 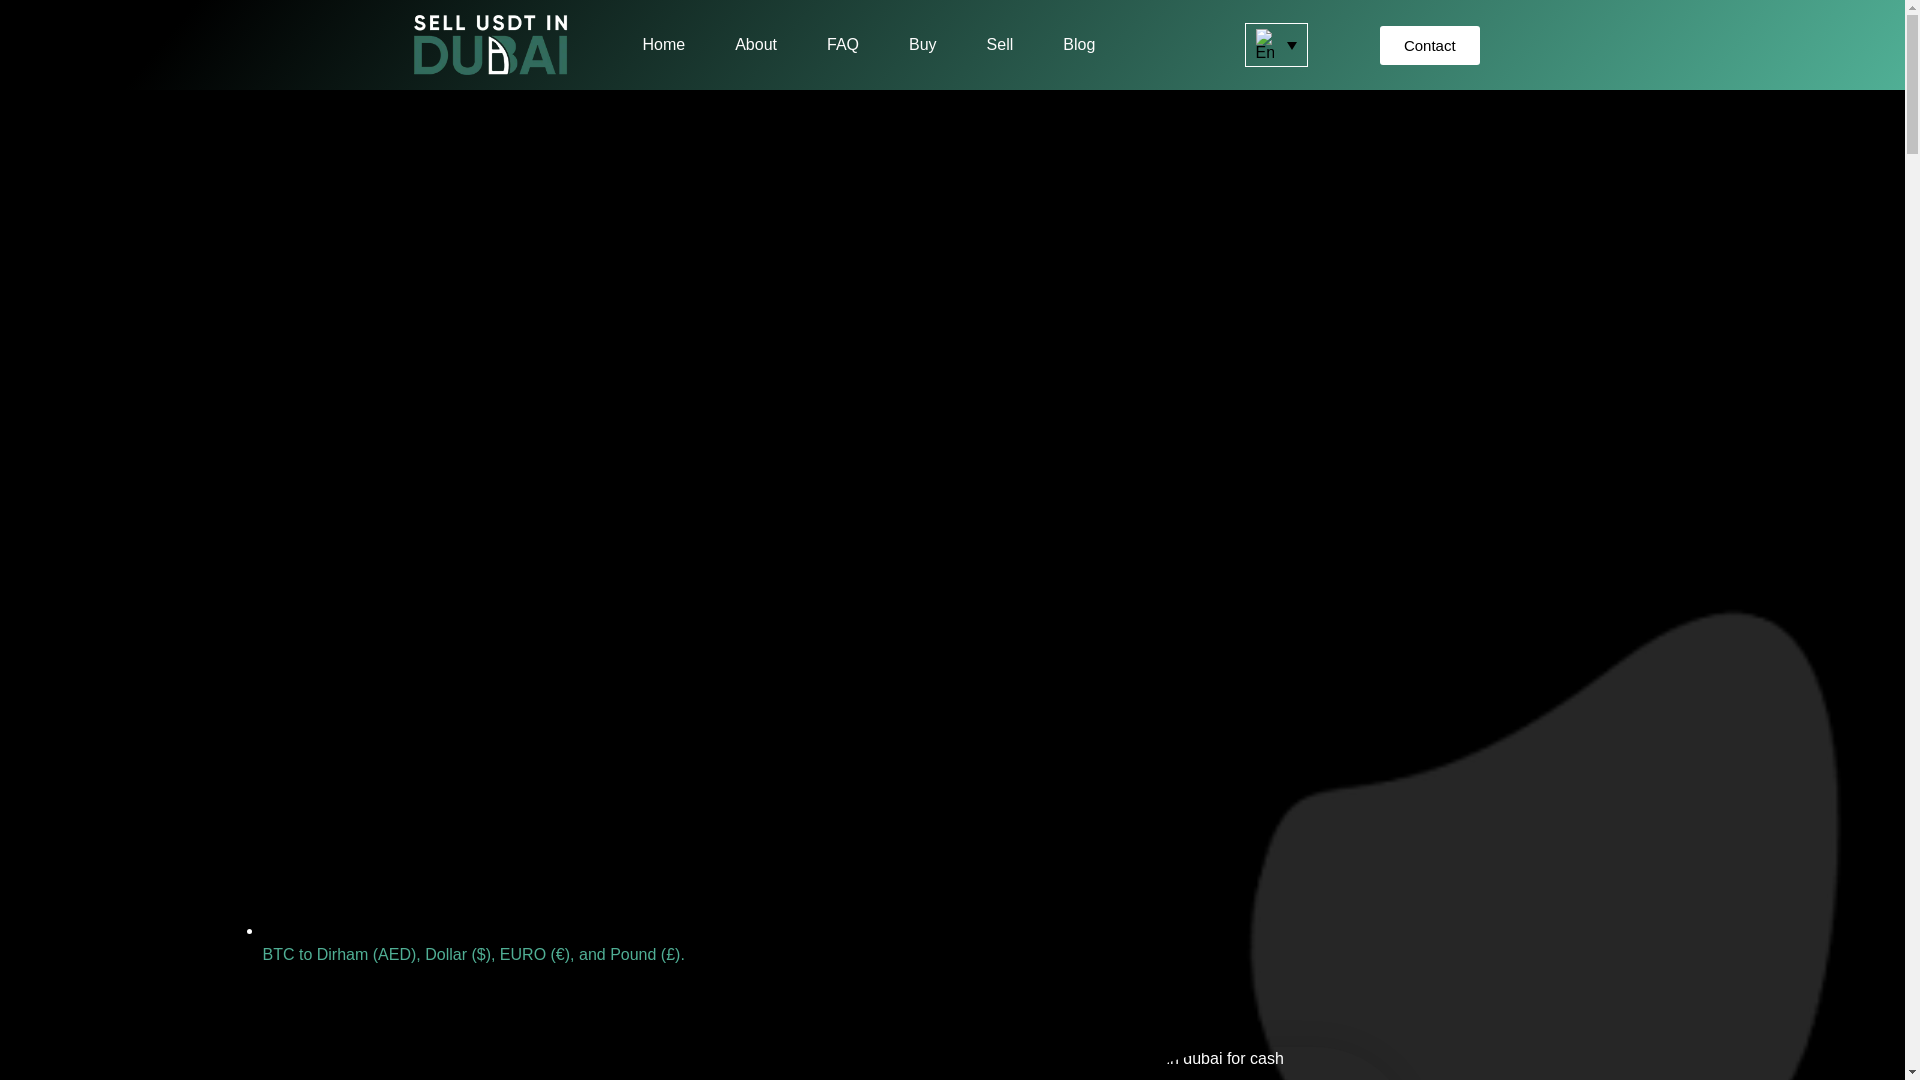 I want to click on Sell Btc In Dubai For Cash, so click(x=1187, y=1063).